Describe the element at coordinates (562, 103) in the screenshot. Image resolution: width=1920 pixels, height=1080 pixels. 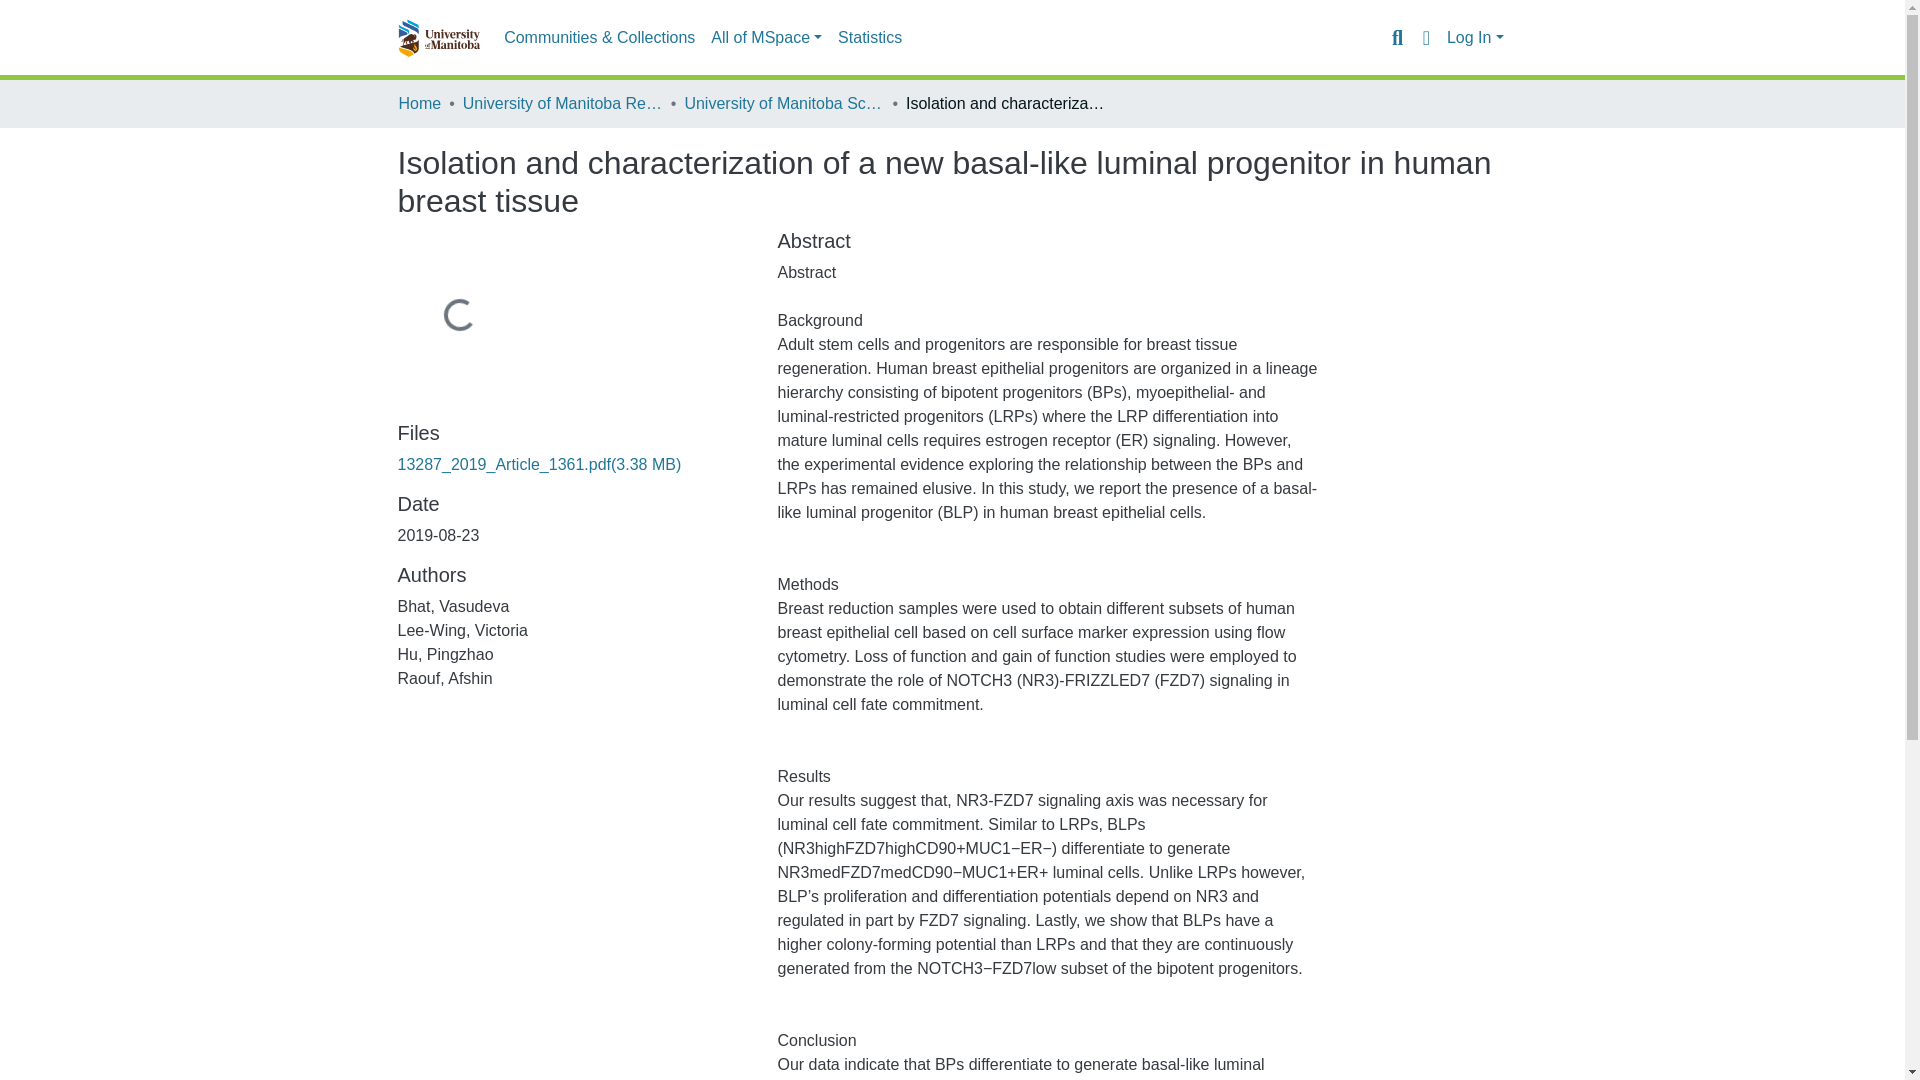
I see `University of Manitoba Researchers` at that location.